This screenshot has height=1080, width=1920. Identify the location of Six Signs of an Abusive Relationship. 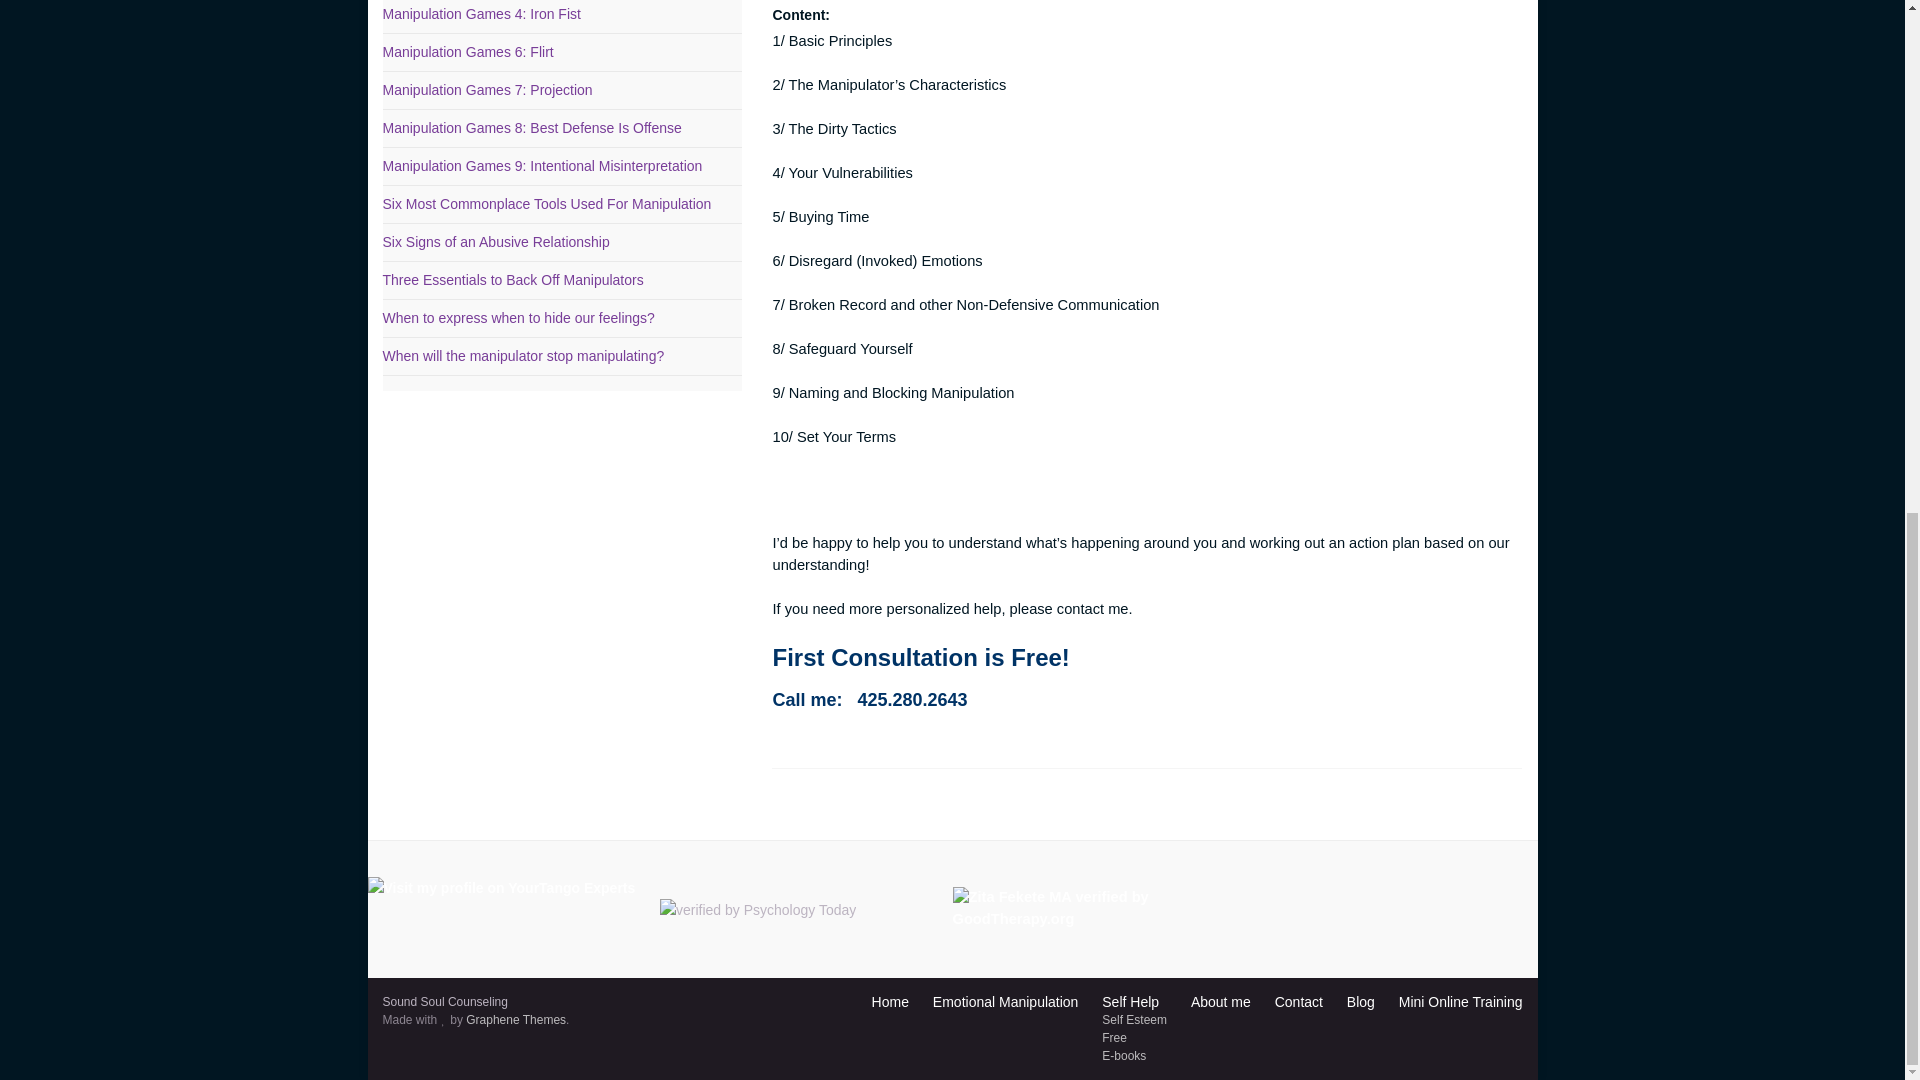
(495, 242).